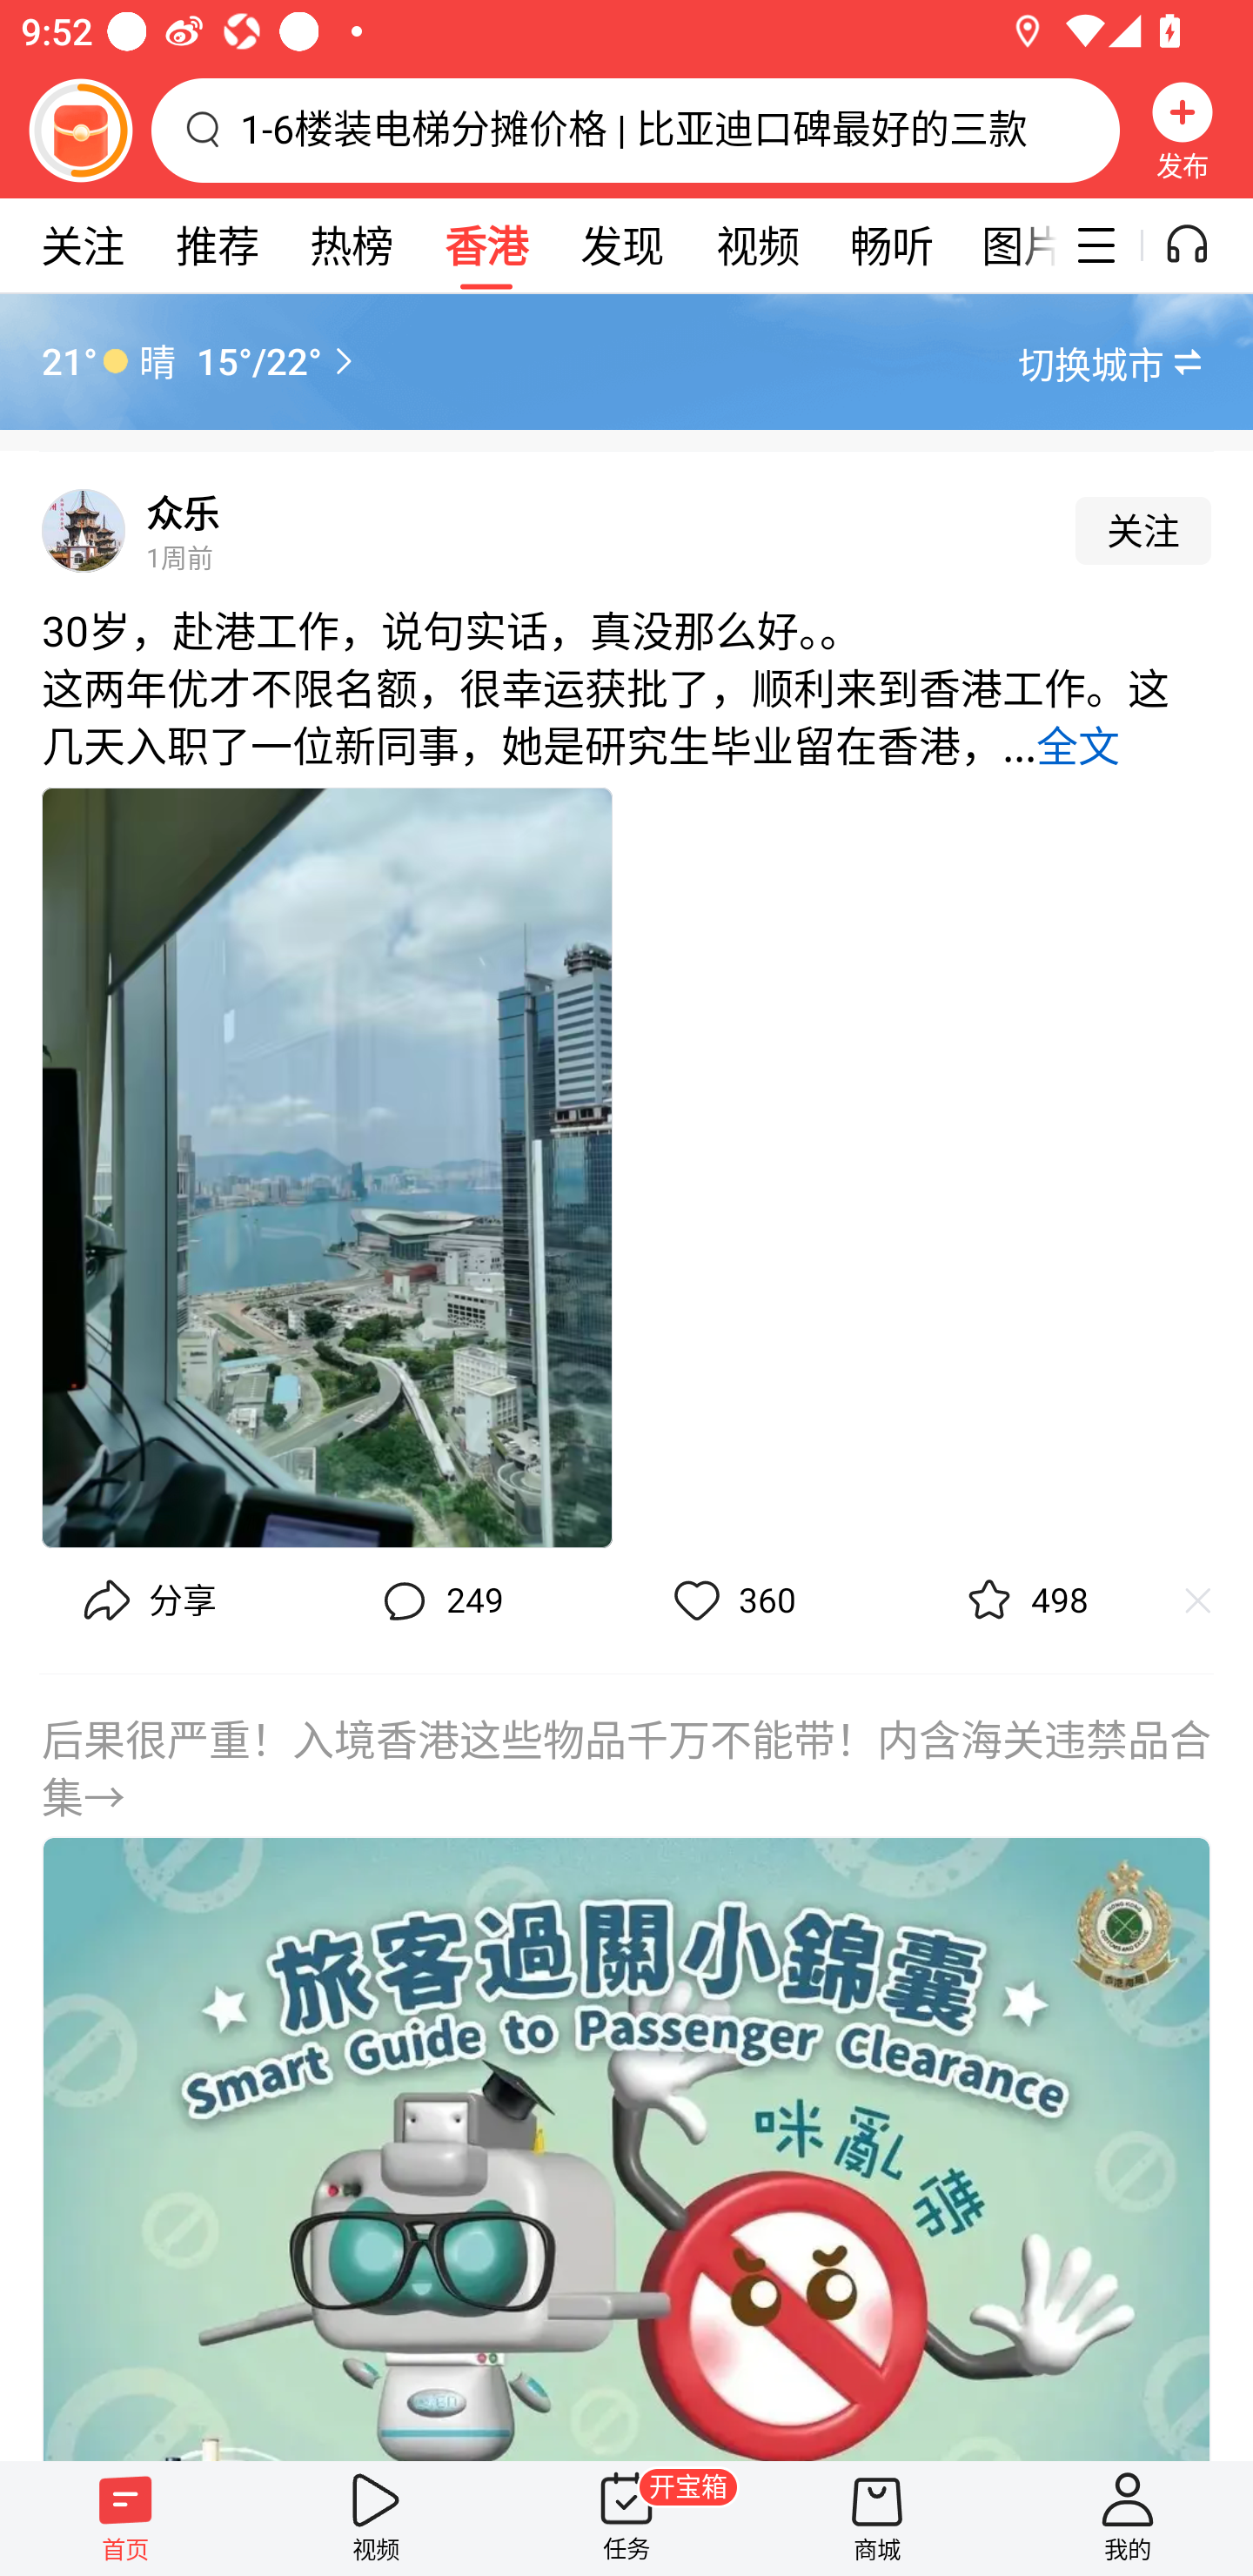 This screenshot has width=1253, height=2576. What do you see at coordinates (486, 245) in the screenshot?
I see `香港` at bounding box center [486, 245].